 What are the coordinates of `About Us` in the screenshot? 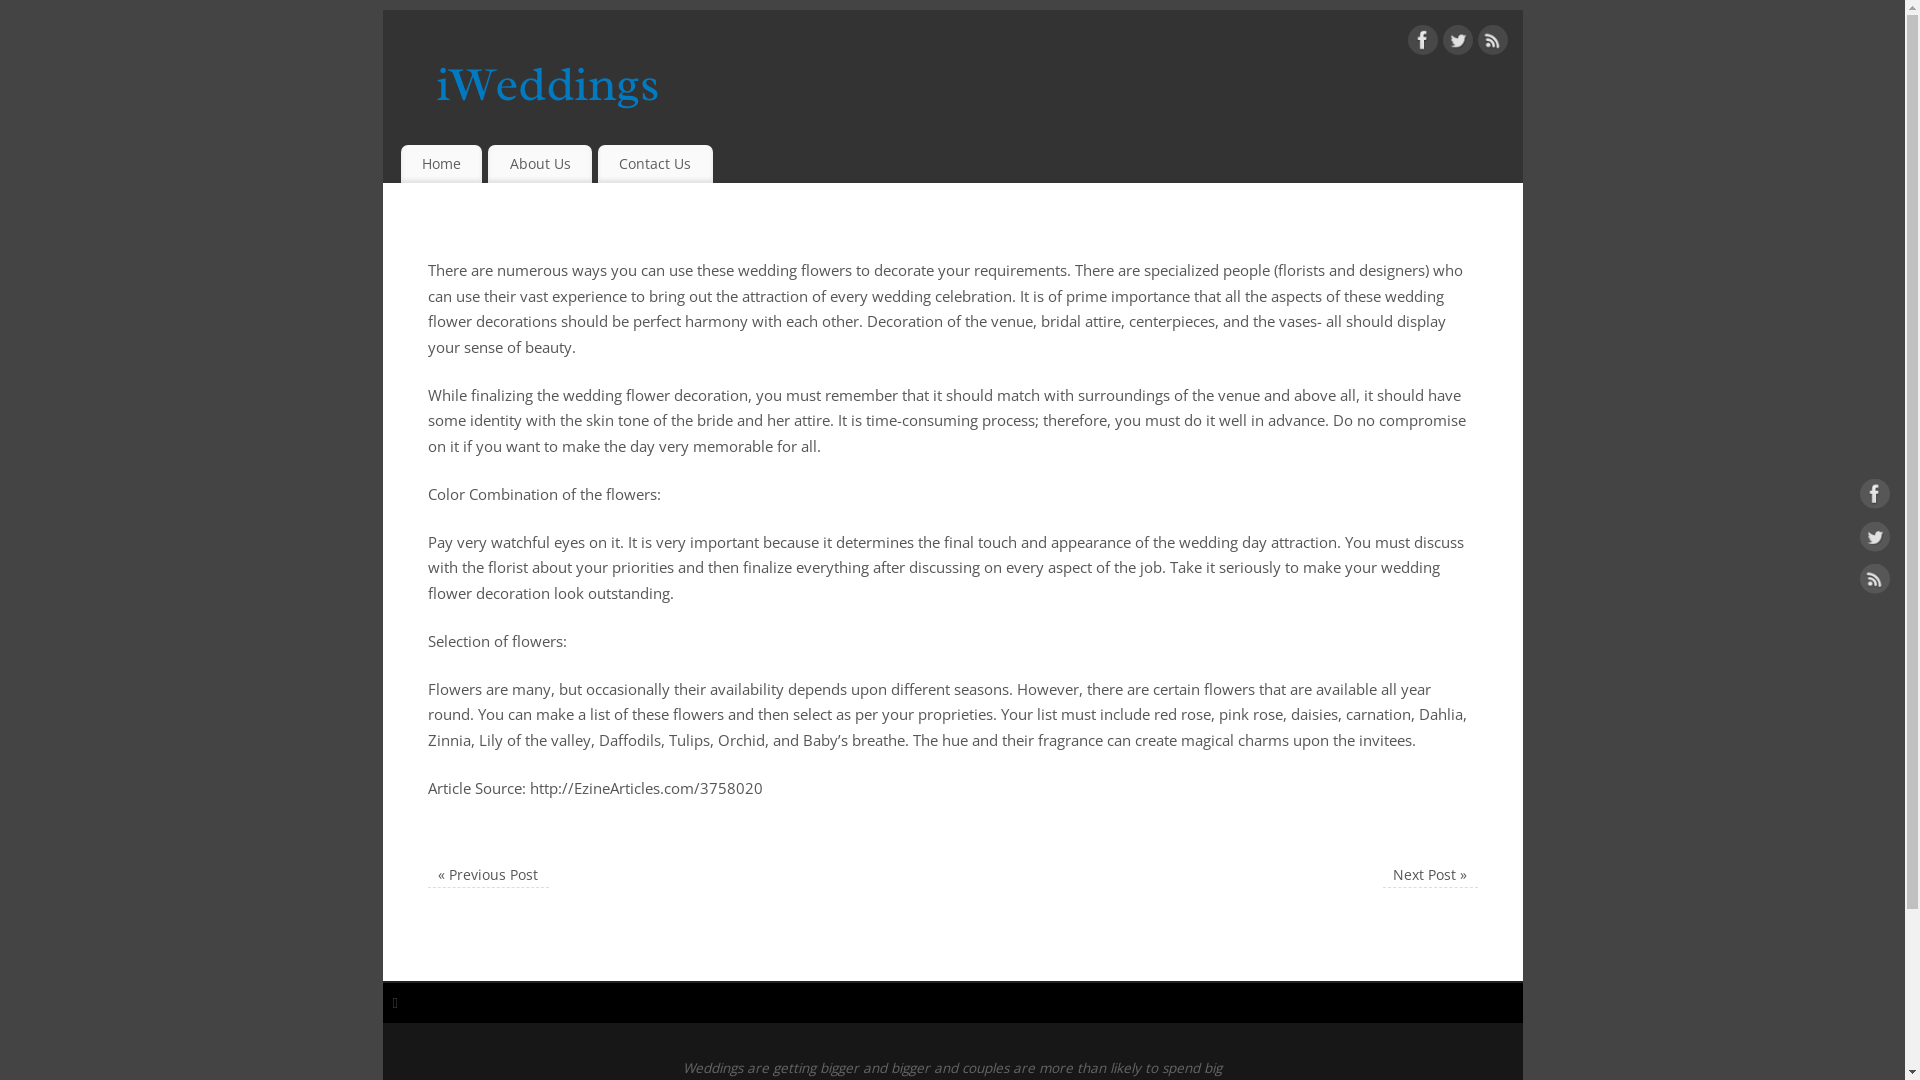 It's located at (540, 164).